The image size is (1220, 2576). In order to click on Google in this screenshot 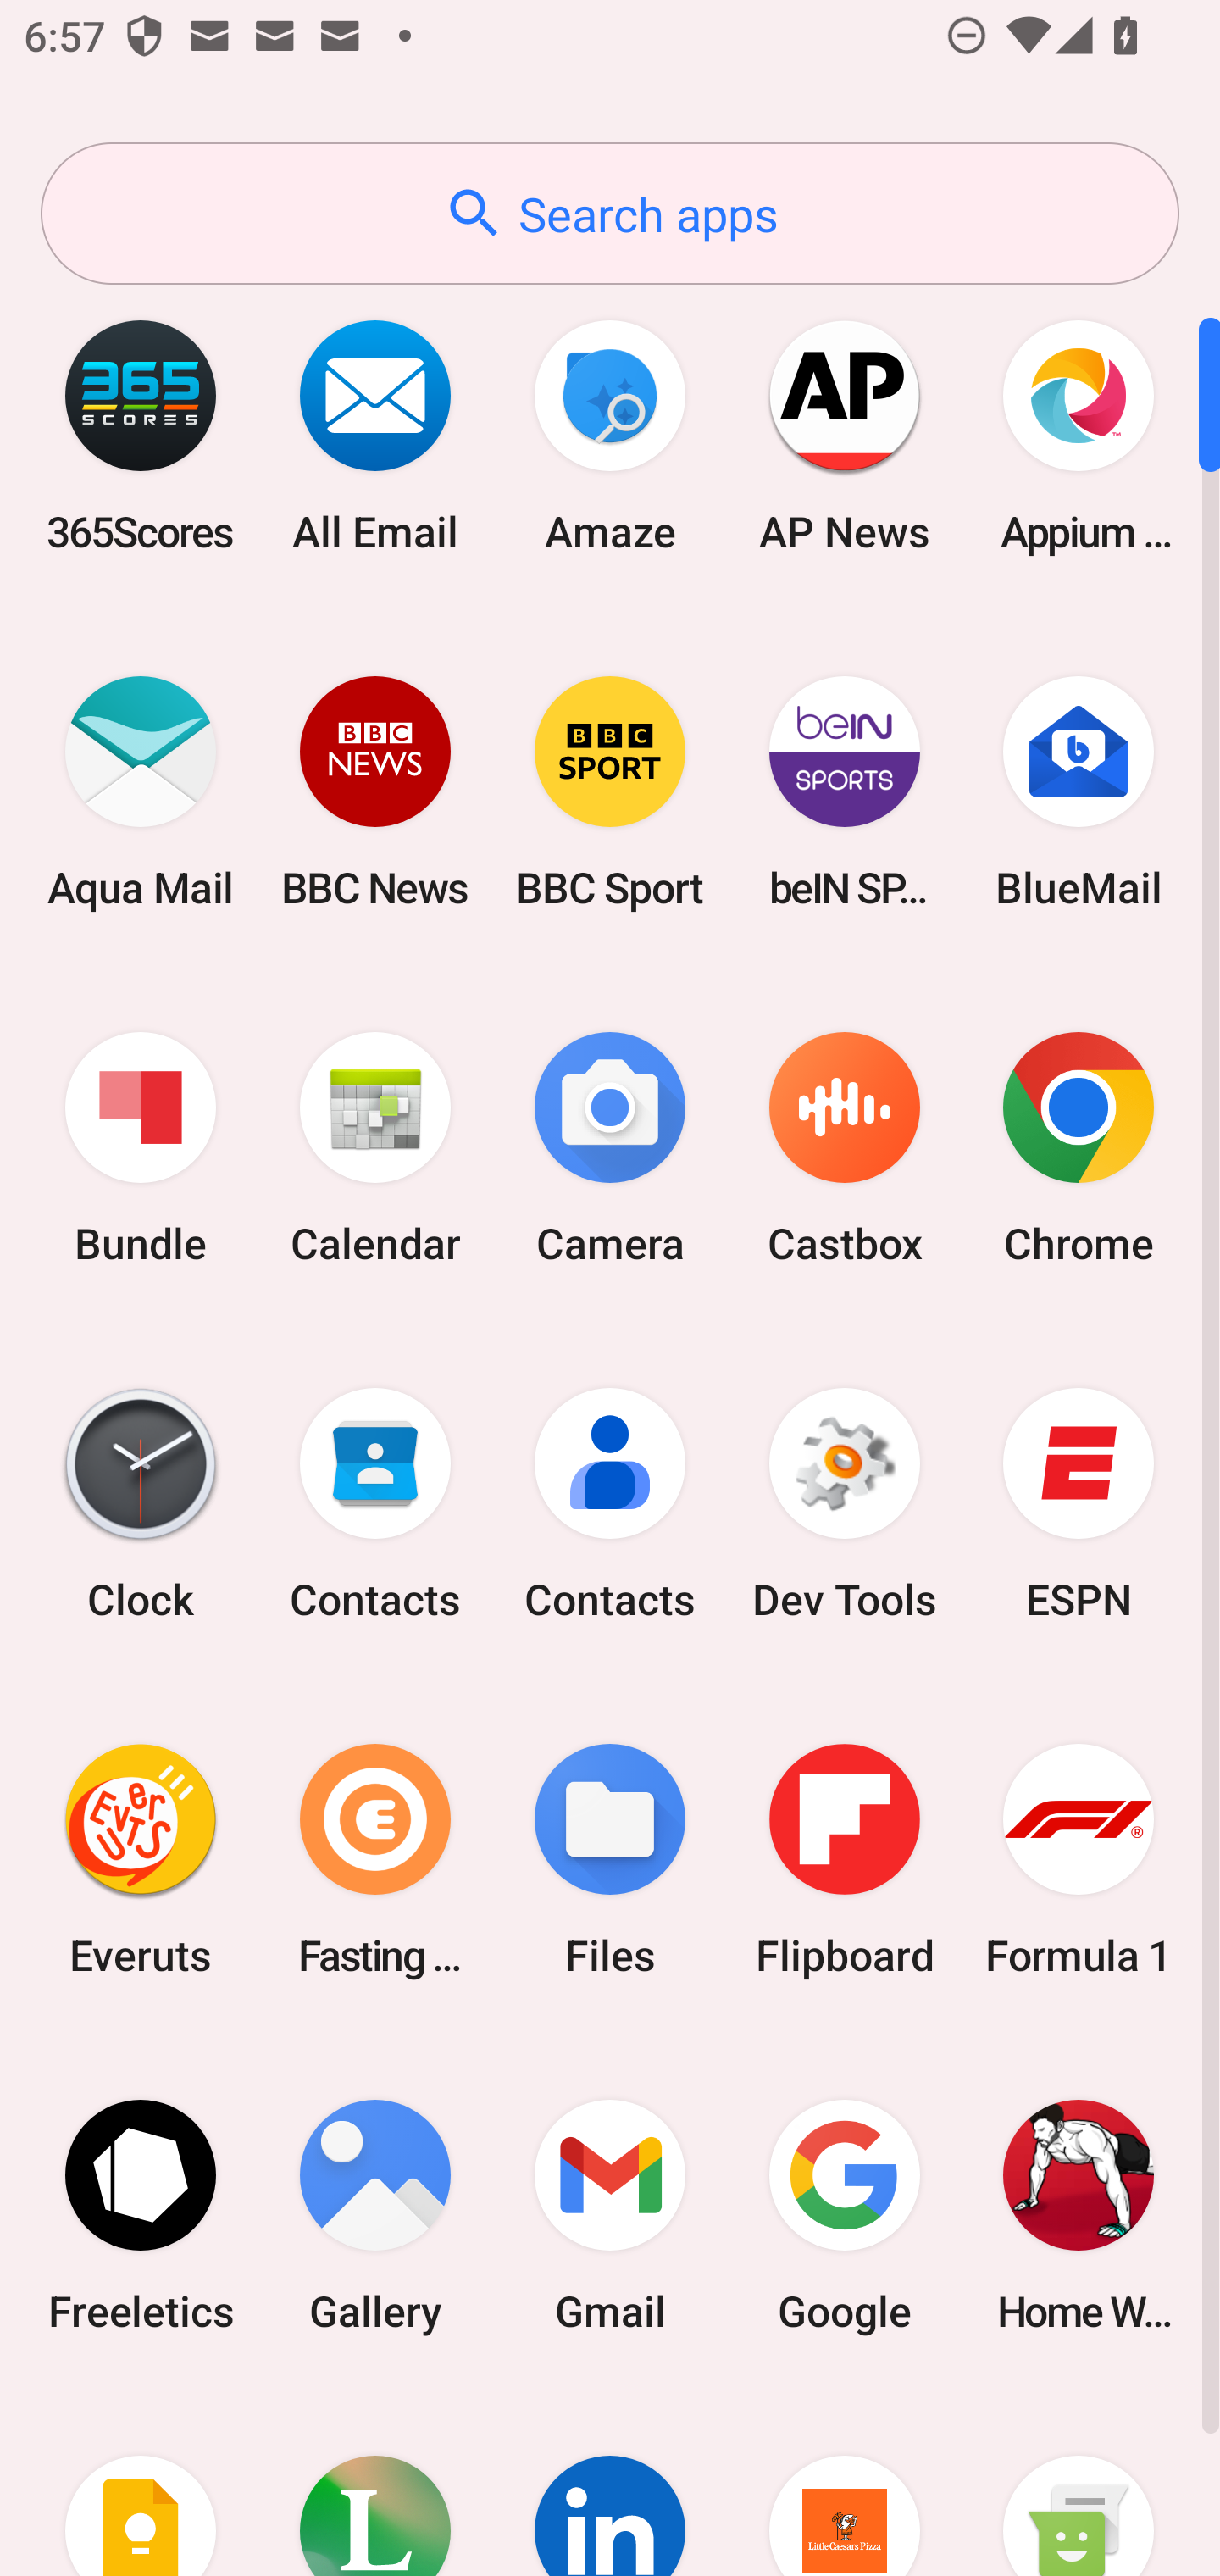, I will do `click(844, 2215)`.